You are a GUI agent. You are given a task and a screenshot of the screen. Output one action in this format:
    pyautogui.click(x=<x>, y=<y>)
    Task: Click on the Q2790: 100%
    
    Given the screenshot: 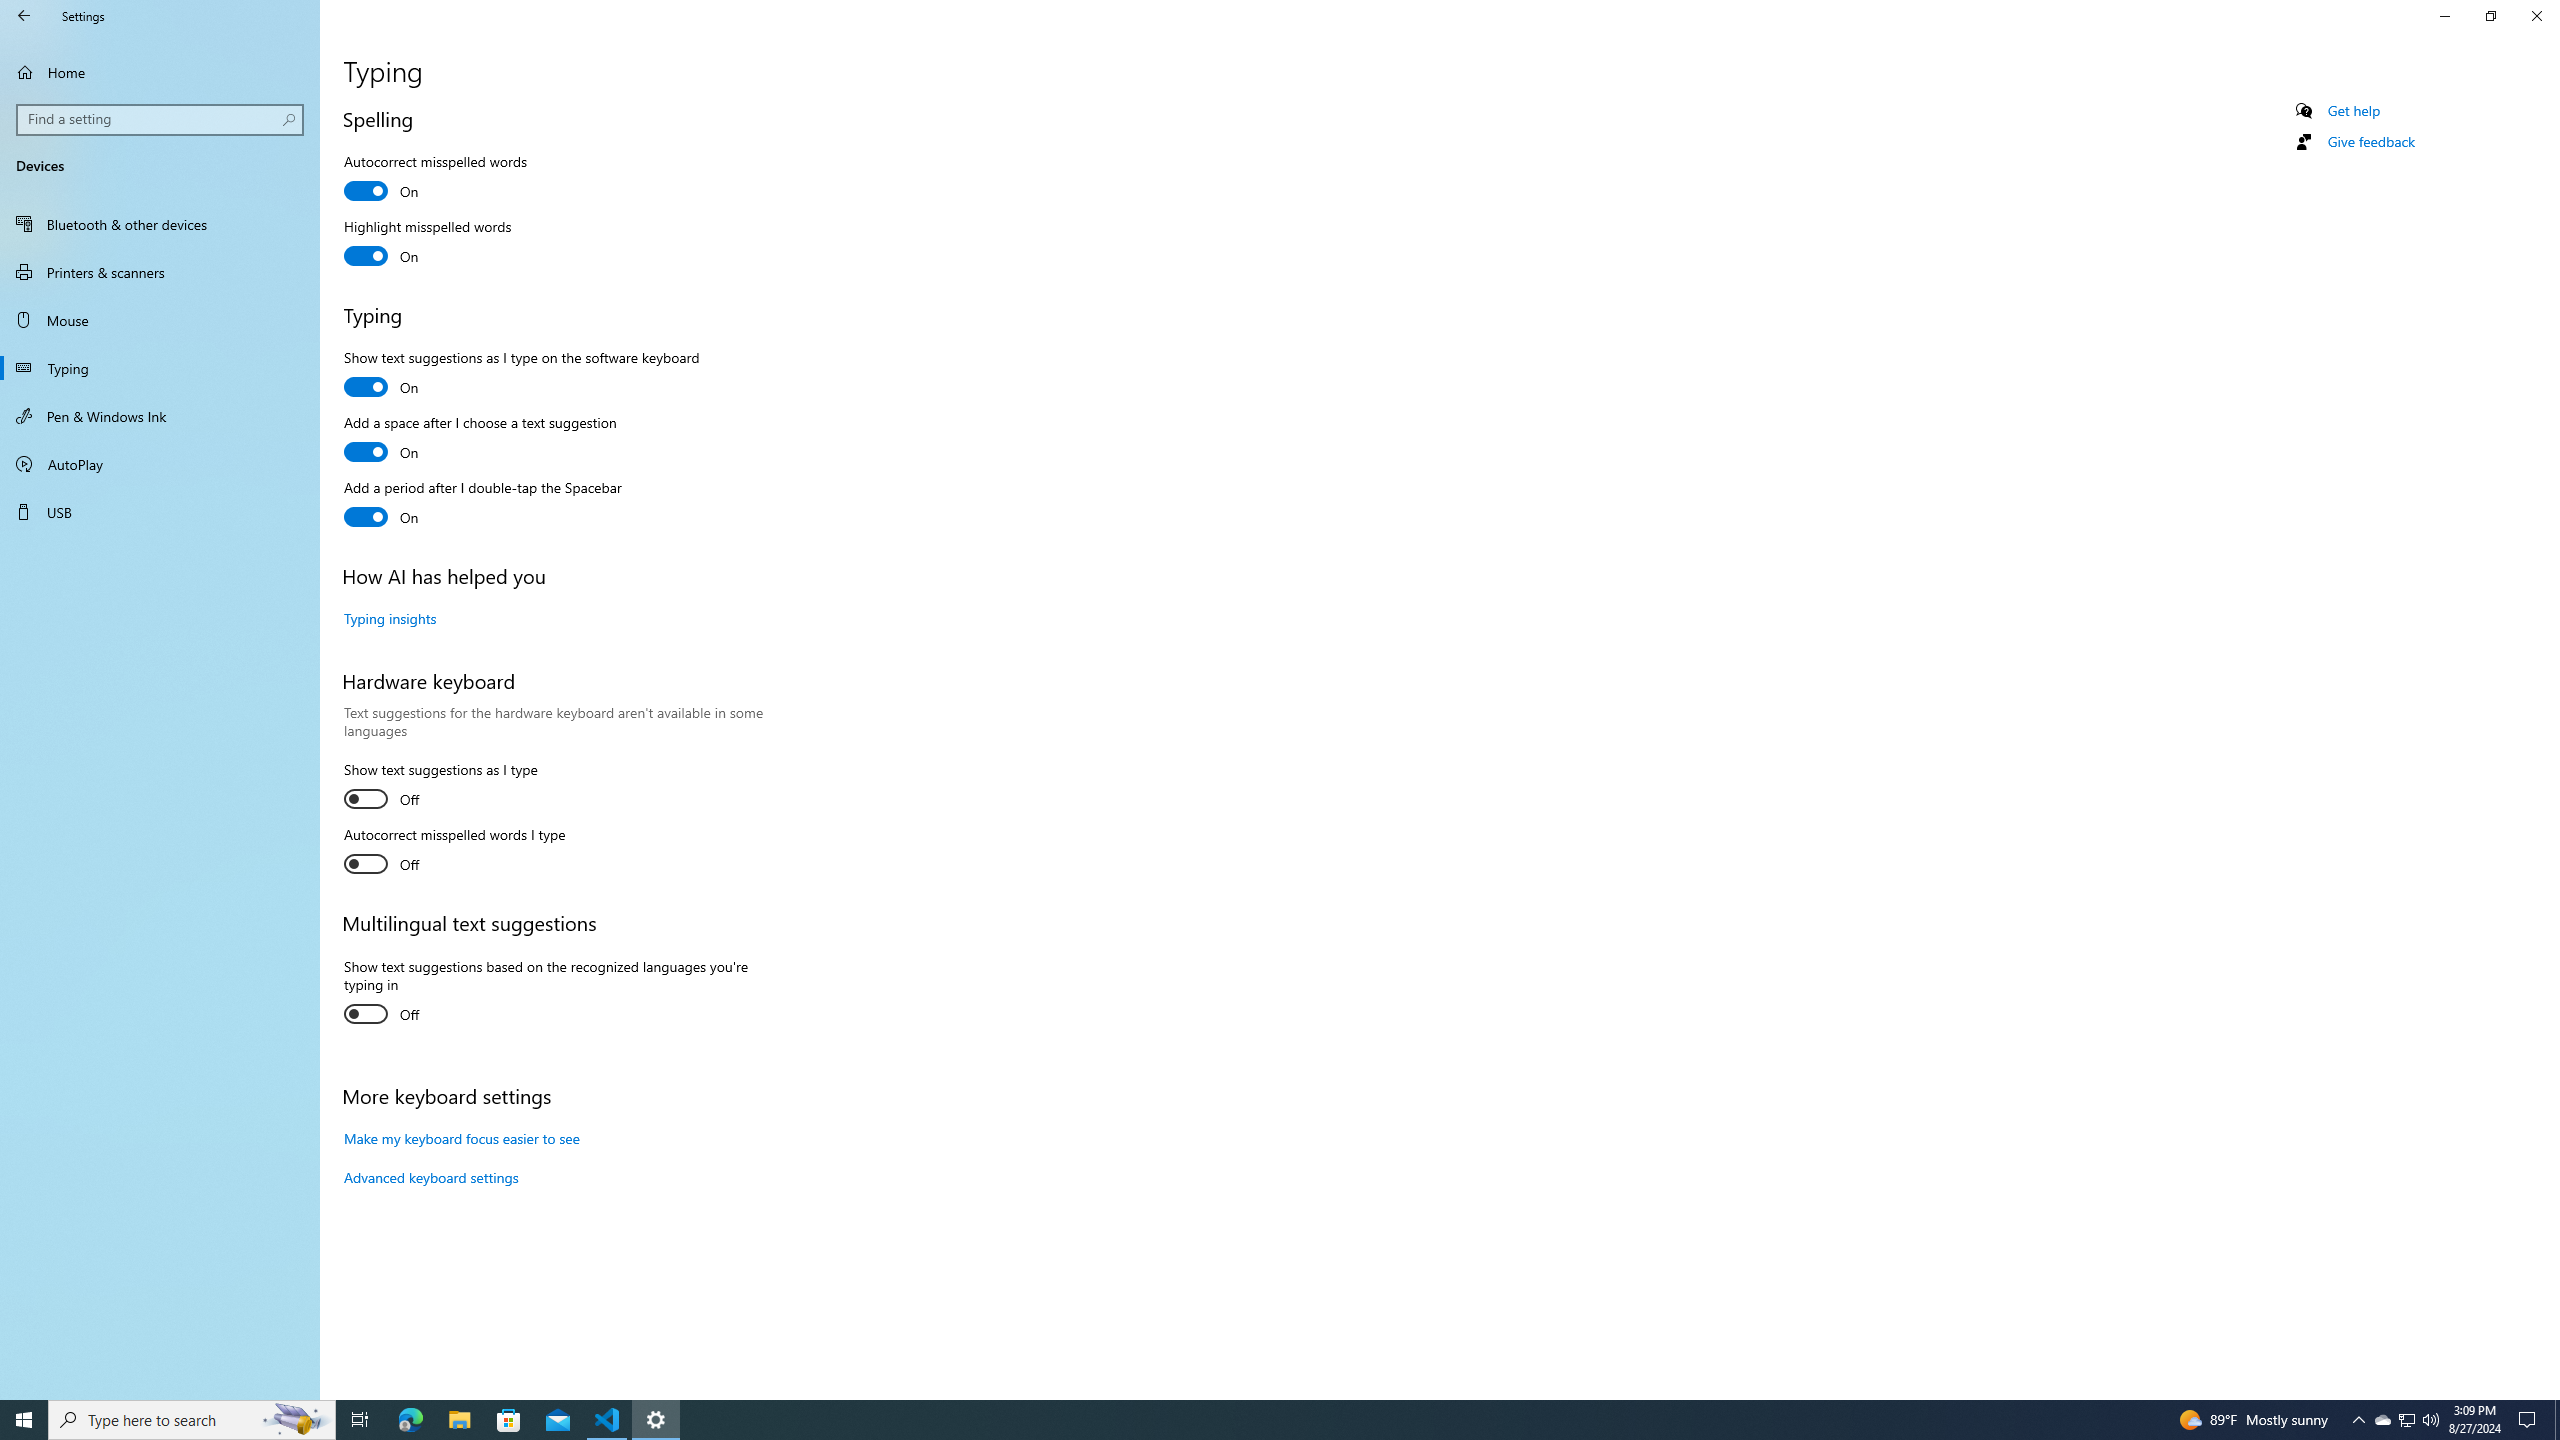 What is the action you would take?
    pyautogui.click(x=2430, y=1420)
    